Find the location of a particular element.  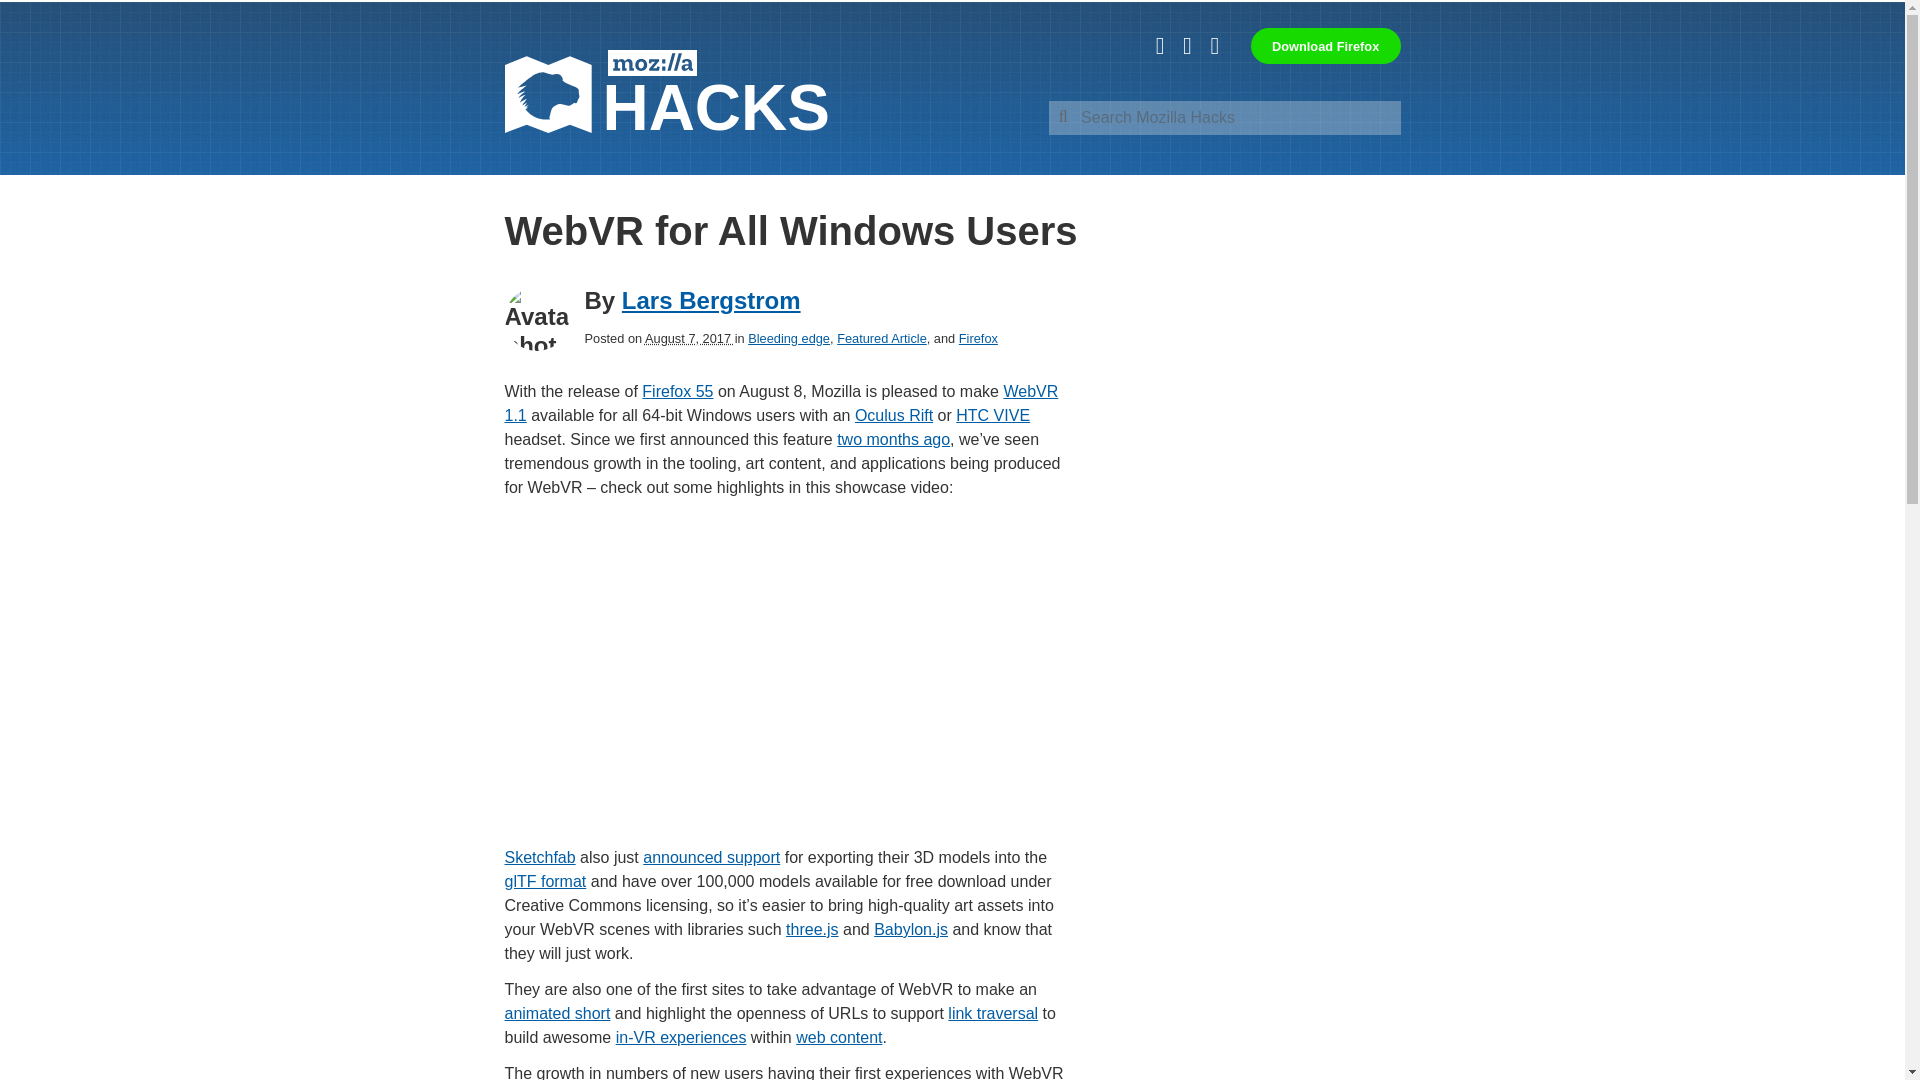

Lars Bergstrom is located at coordinates (711, 300).